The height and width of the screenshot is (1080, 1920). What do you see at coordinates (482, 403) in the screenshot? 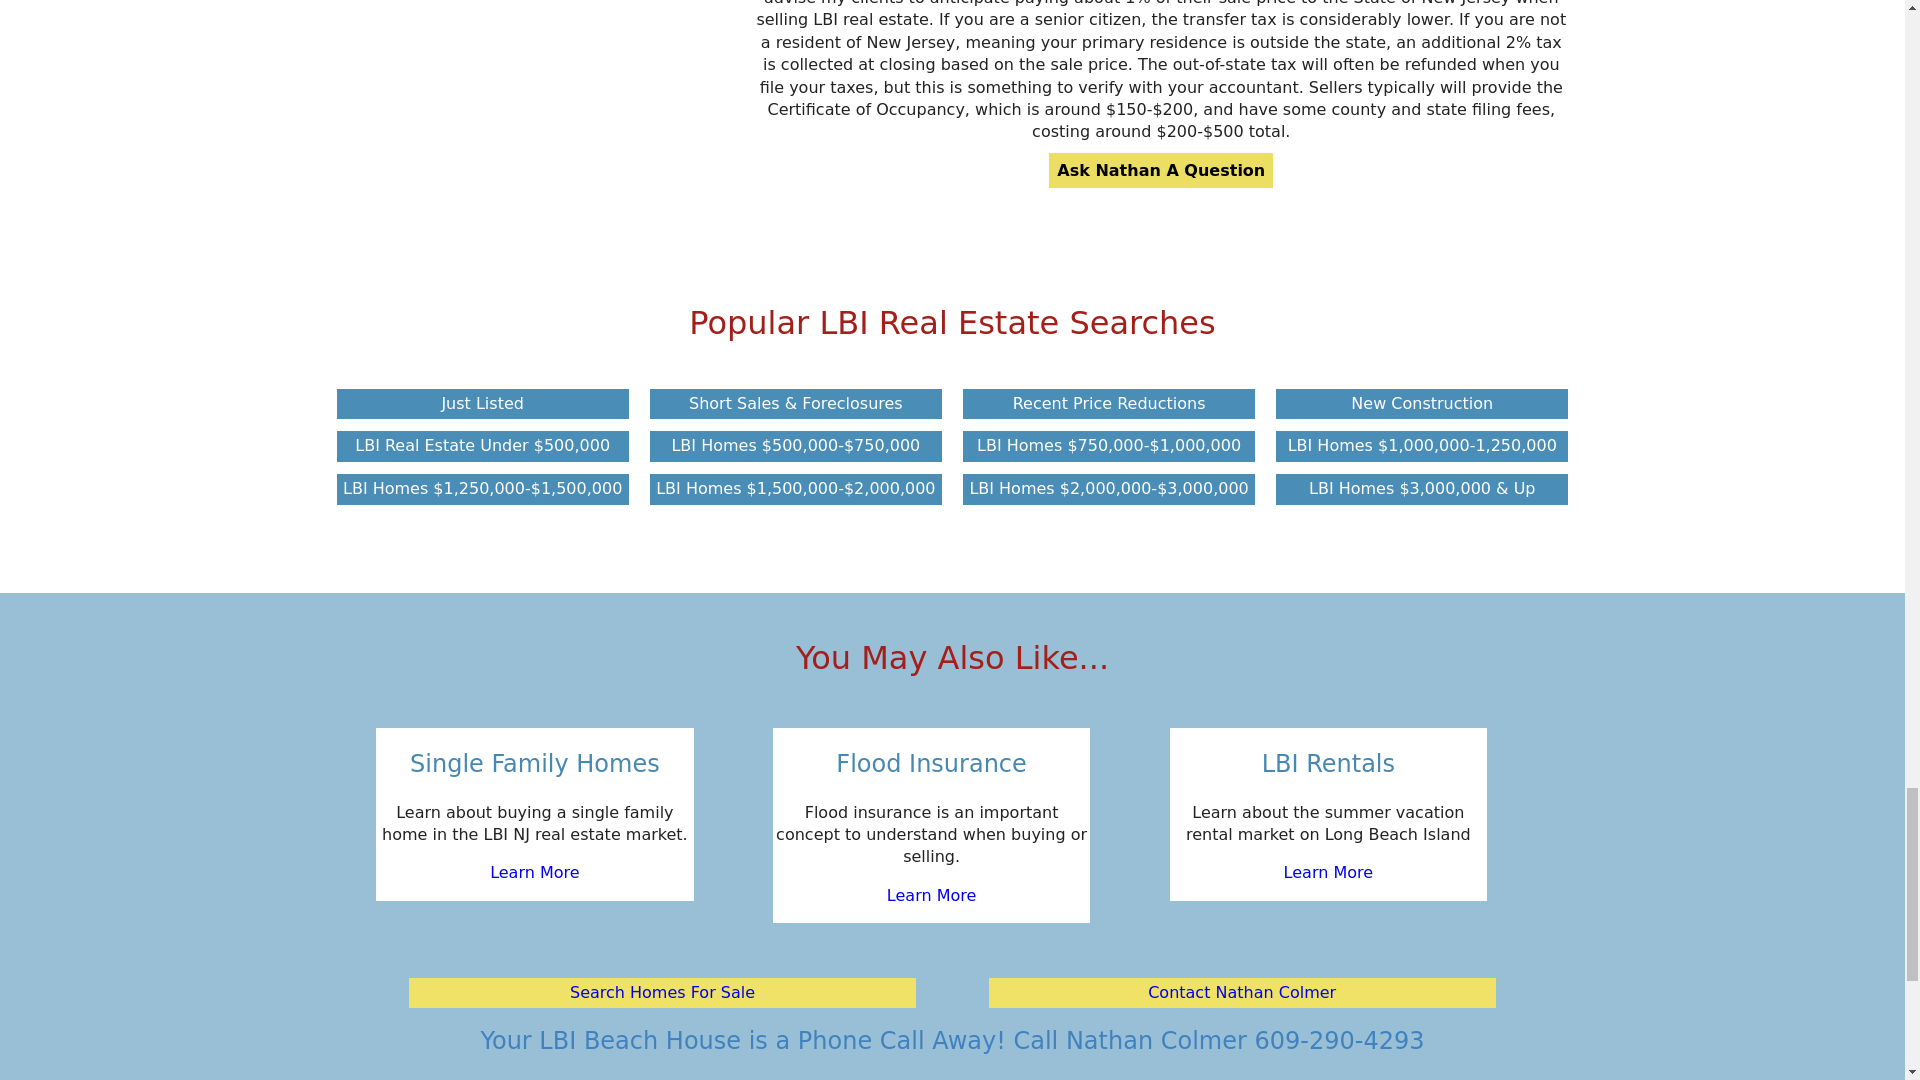
I see `Just Listed` at bounding box center [482, 403].